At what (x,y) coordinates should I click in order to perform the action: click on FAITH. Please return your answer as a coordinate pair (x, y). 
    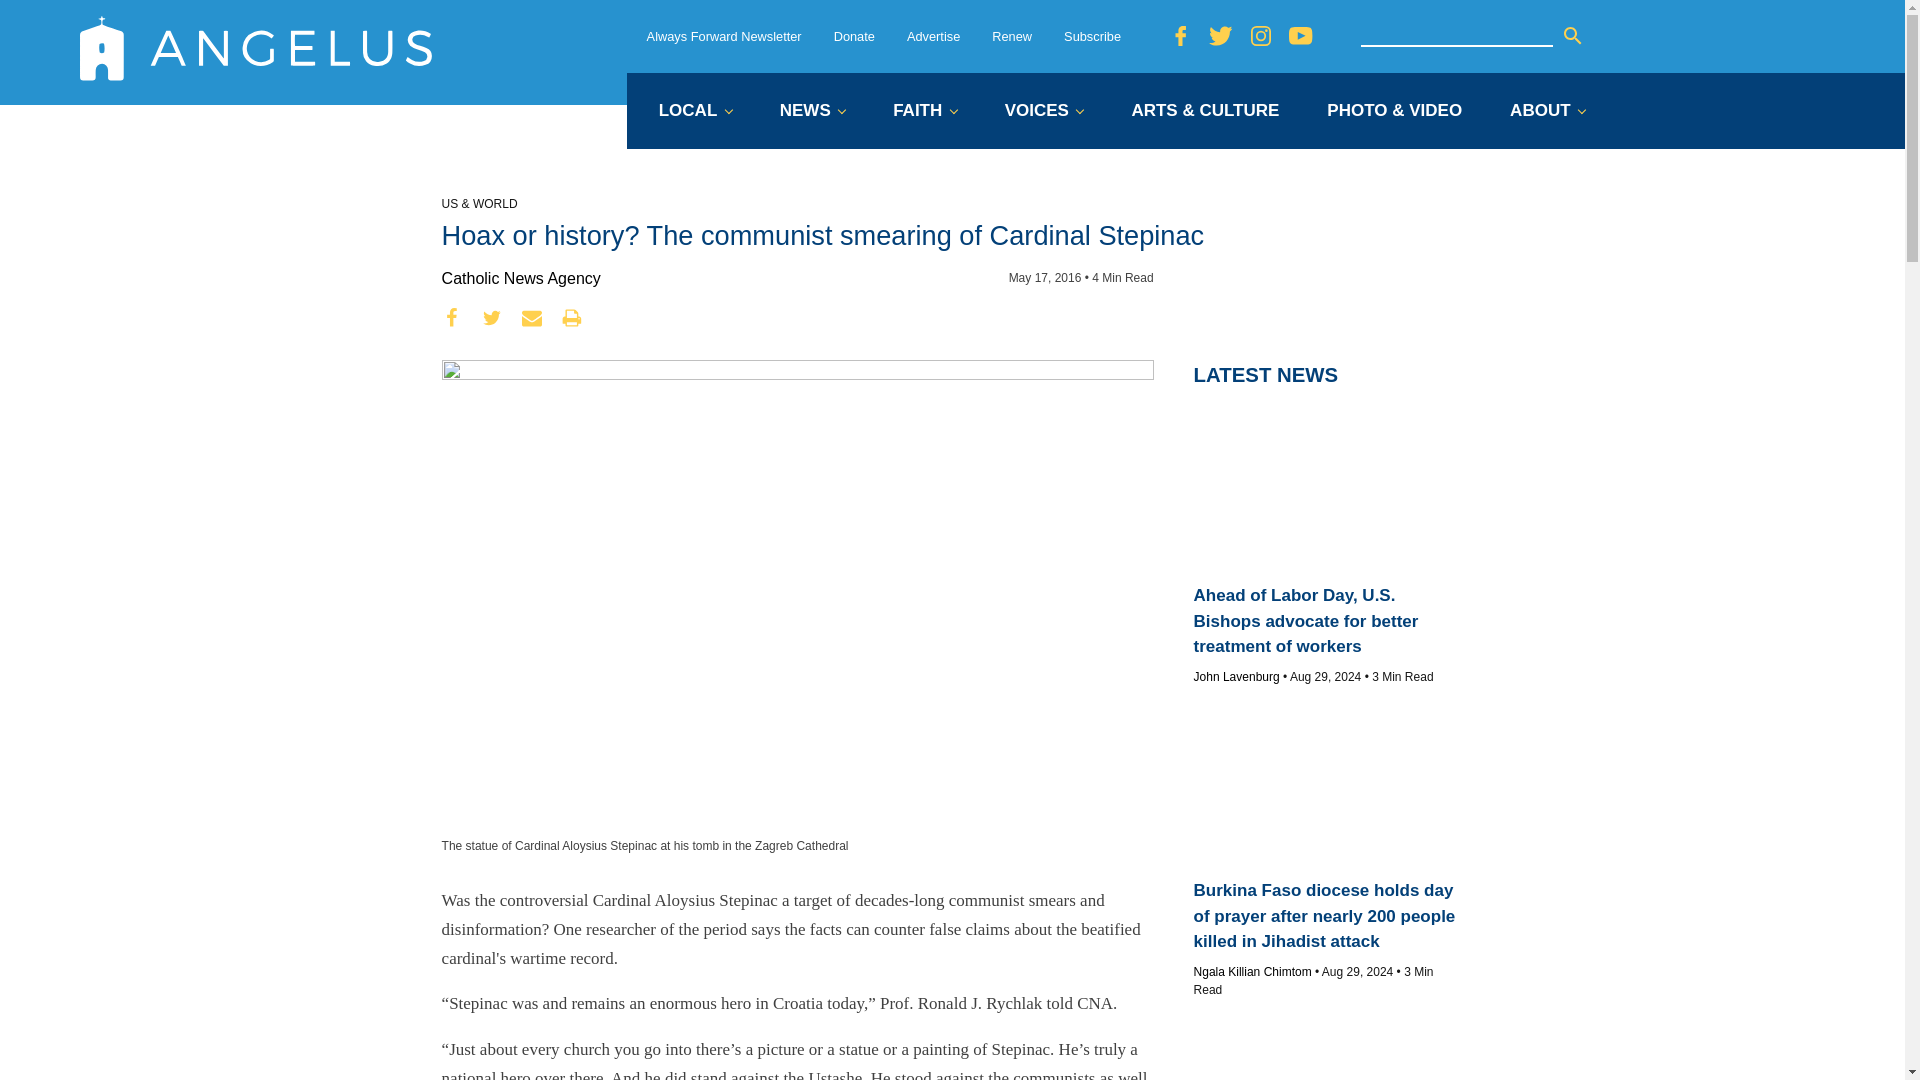
    Looking at the image, I should click on (924, 112).